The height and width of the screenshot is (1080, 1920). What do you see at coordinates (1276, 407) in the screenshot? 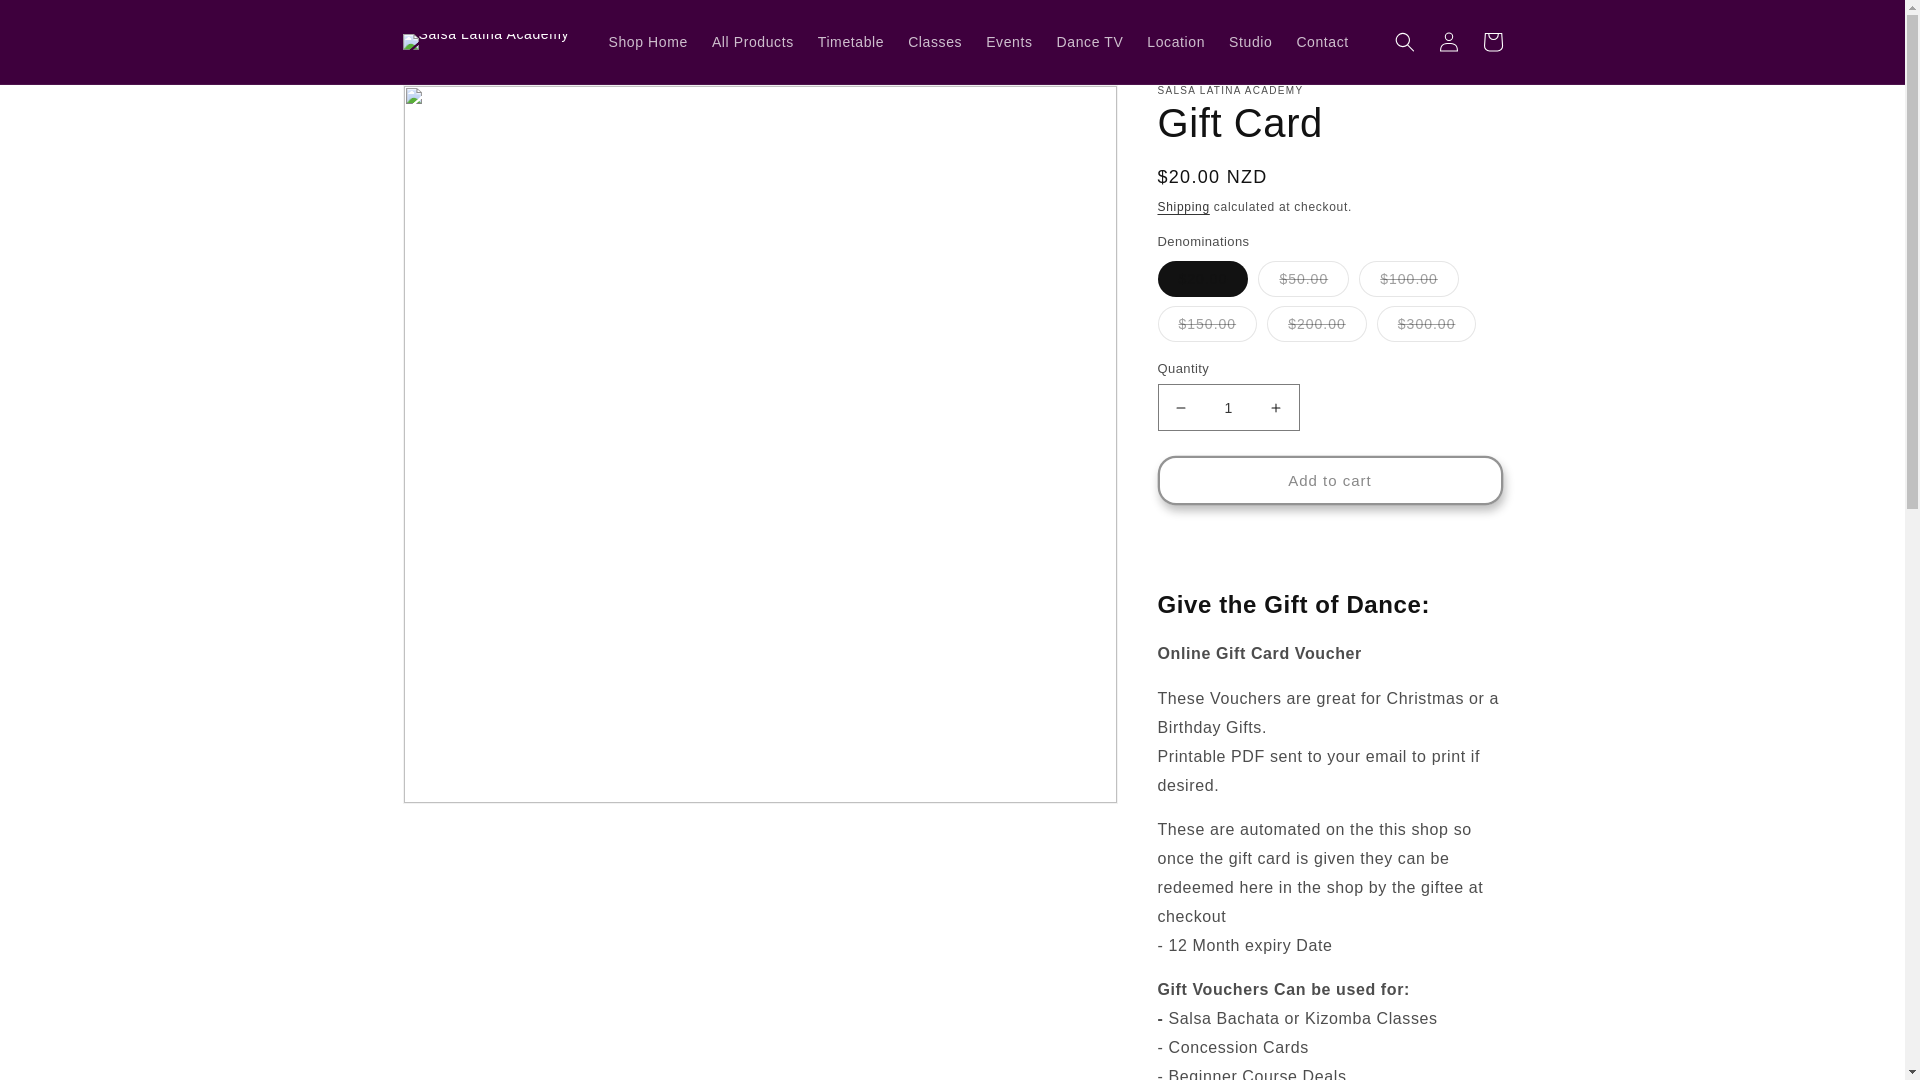
I see `Increase quantity for Gift Card` at bounding box center [1276, 407].